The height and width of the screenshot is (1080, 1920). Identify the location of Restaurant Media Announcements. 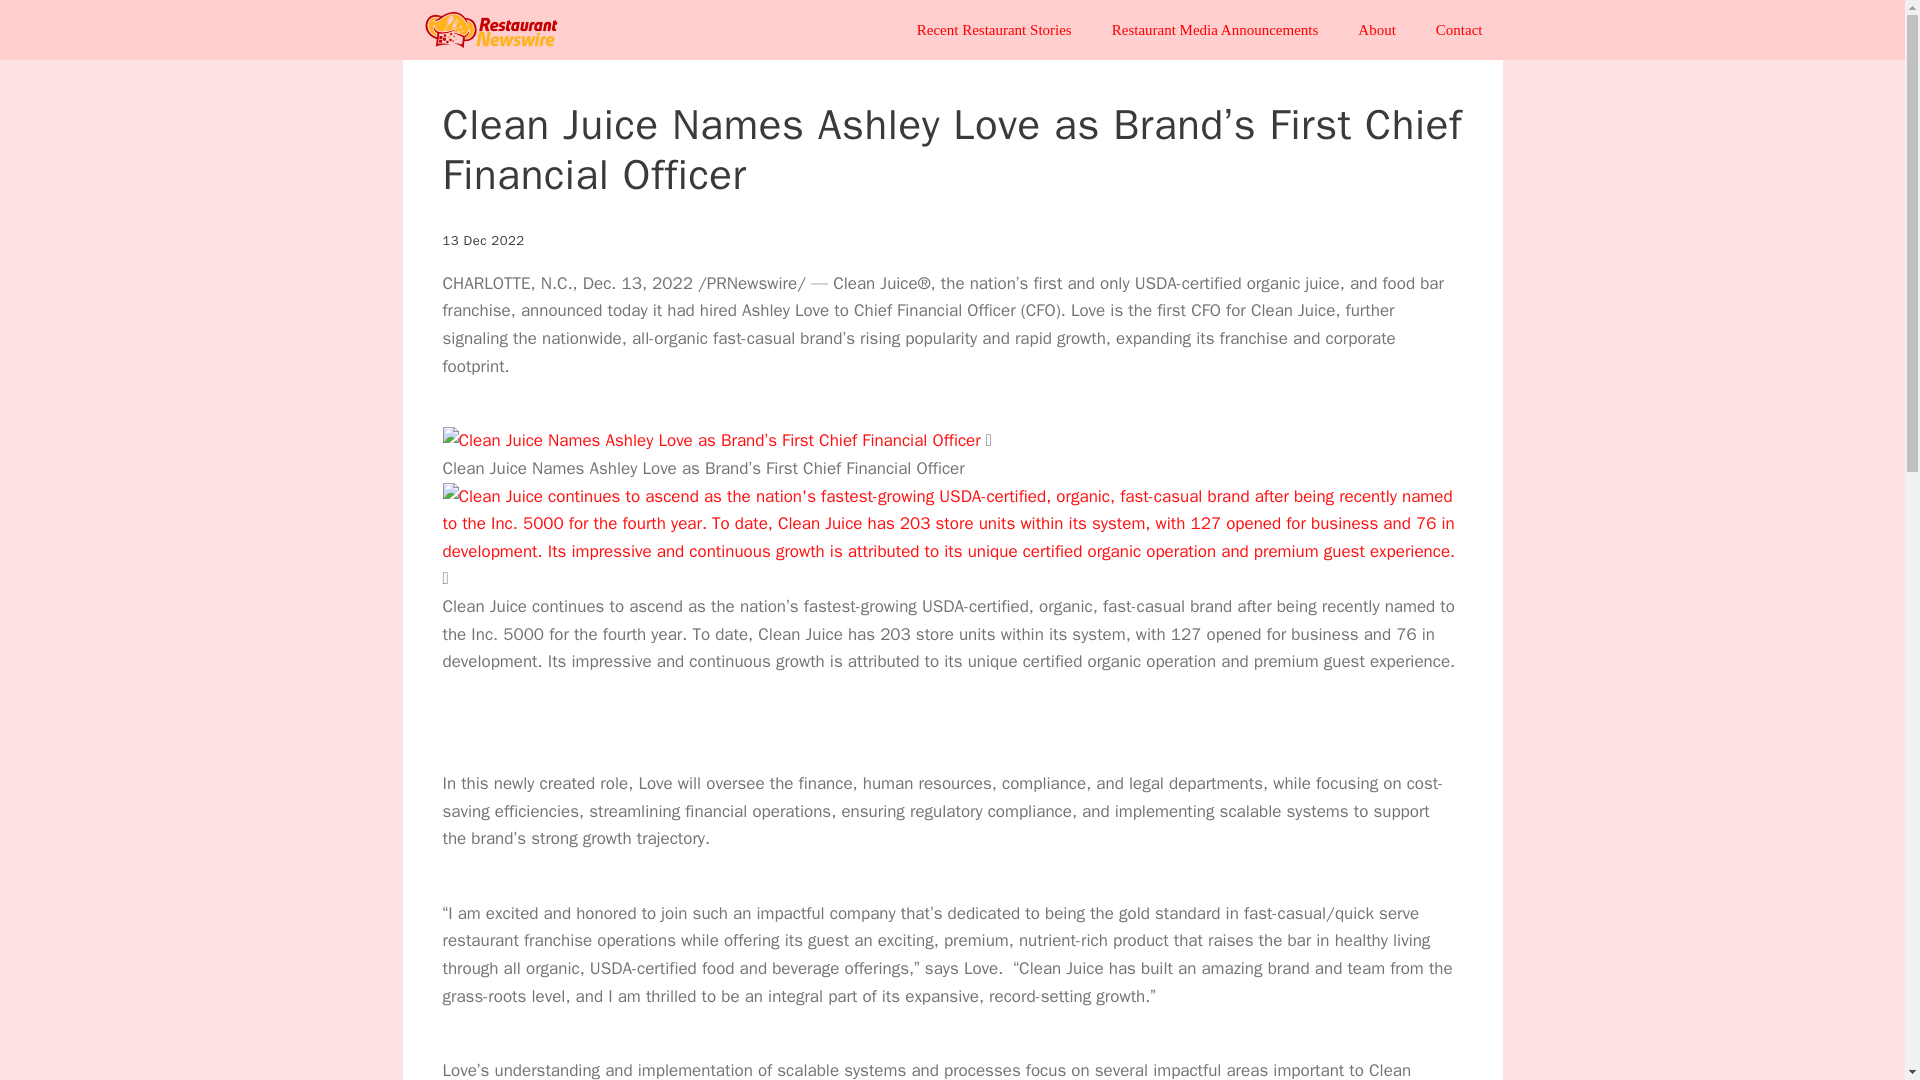
(1215, 30).